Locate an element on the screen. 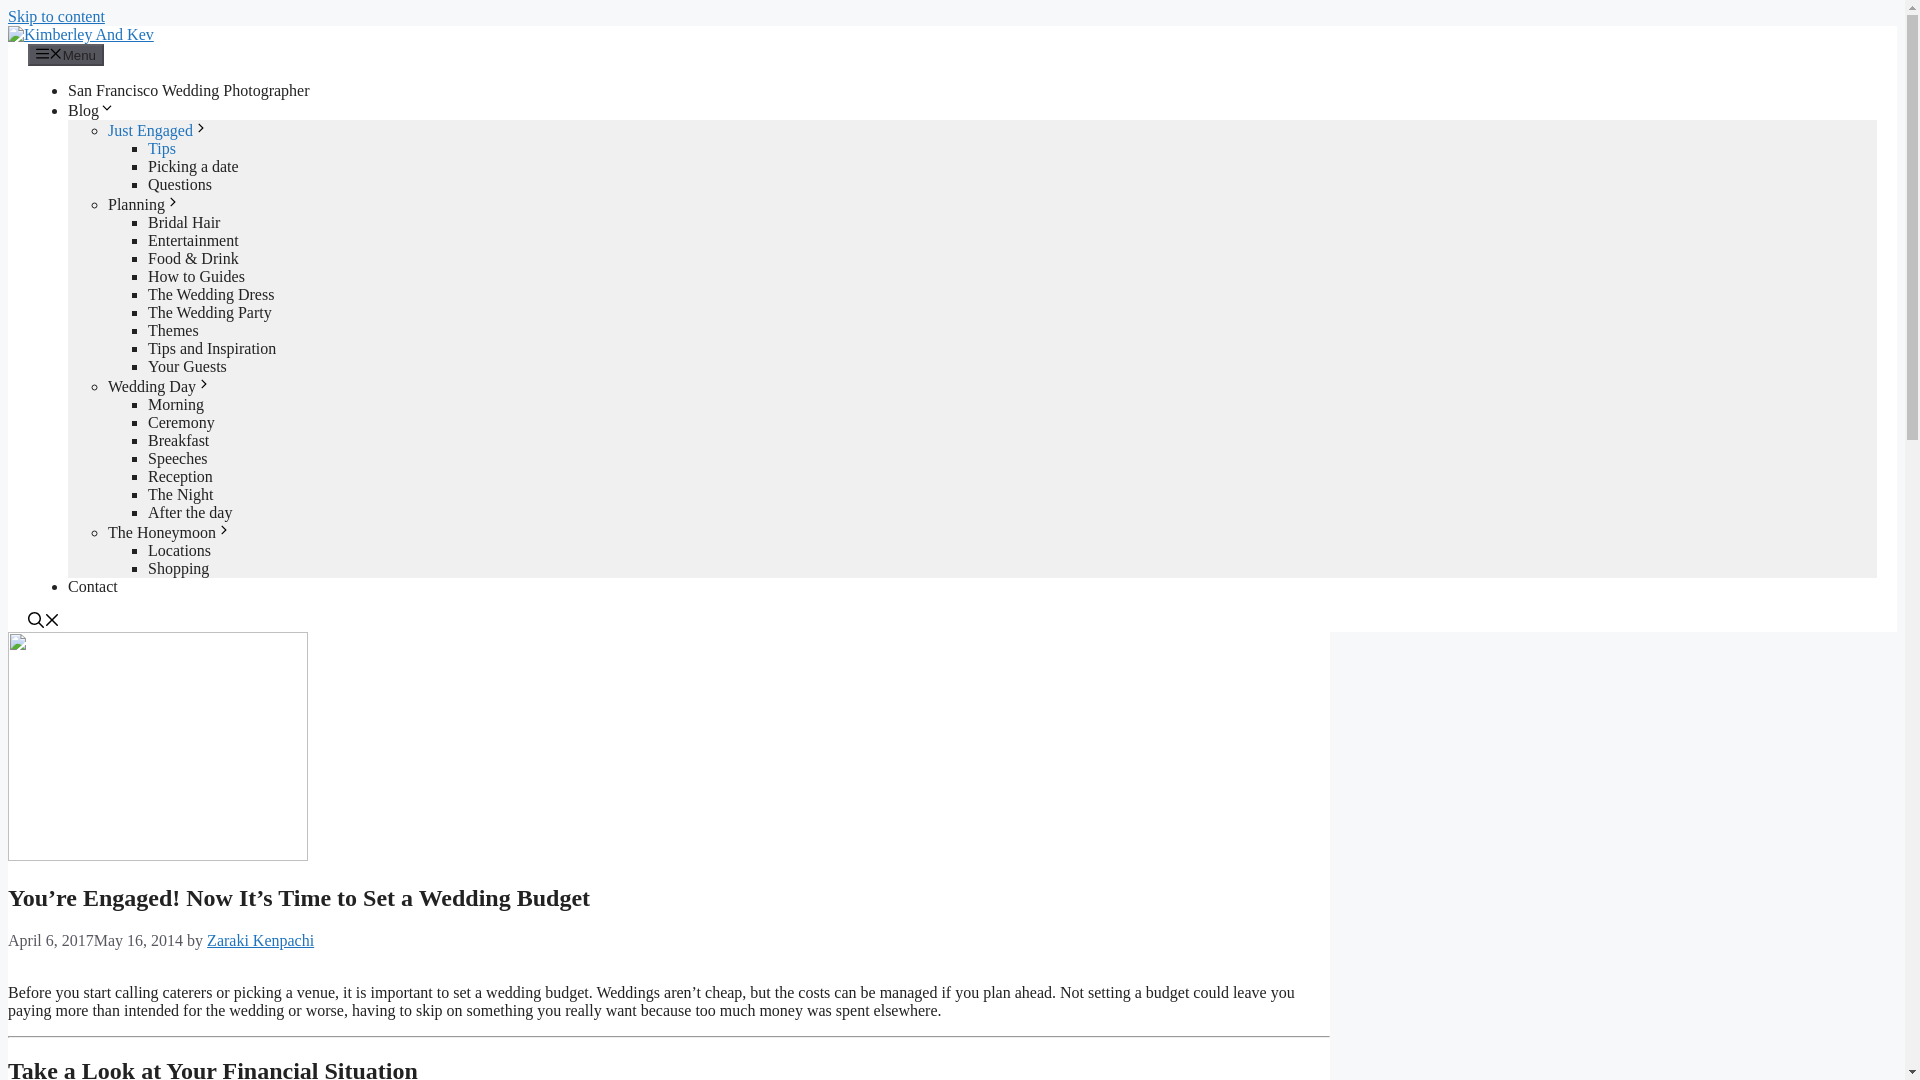  Themes is located at coordinates (173, 330).